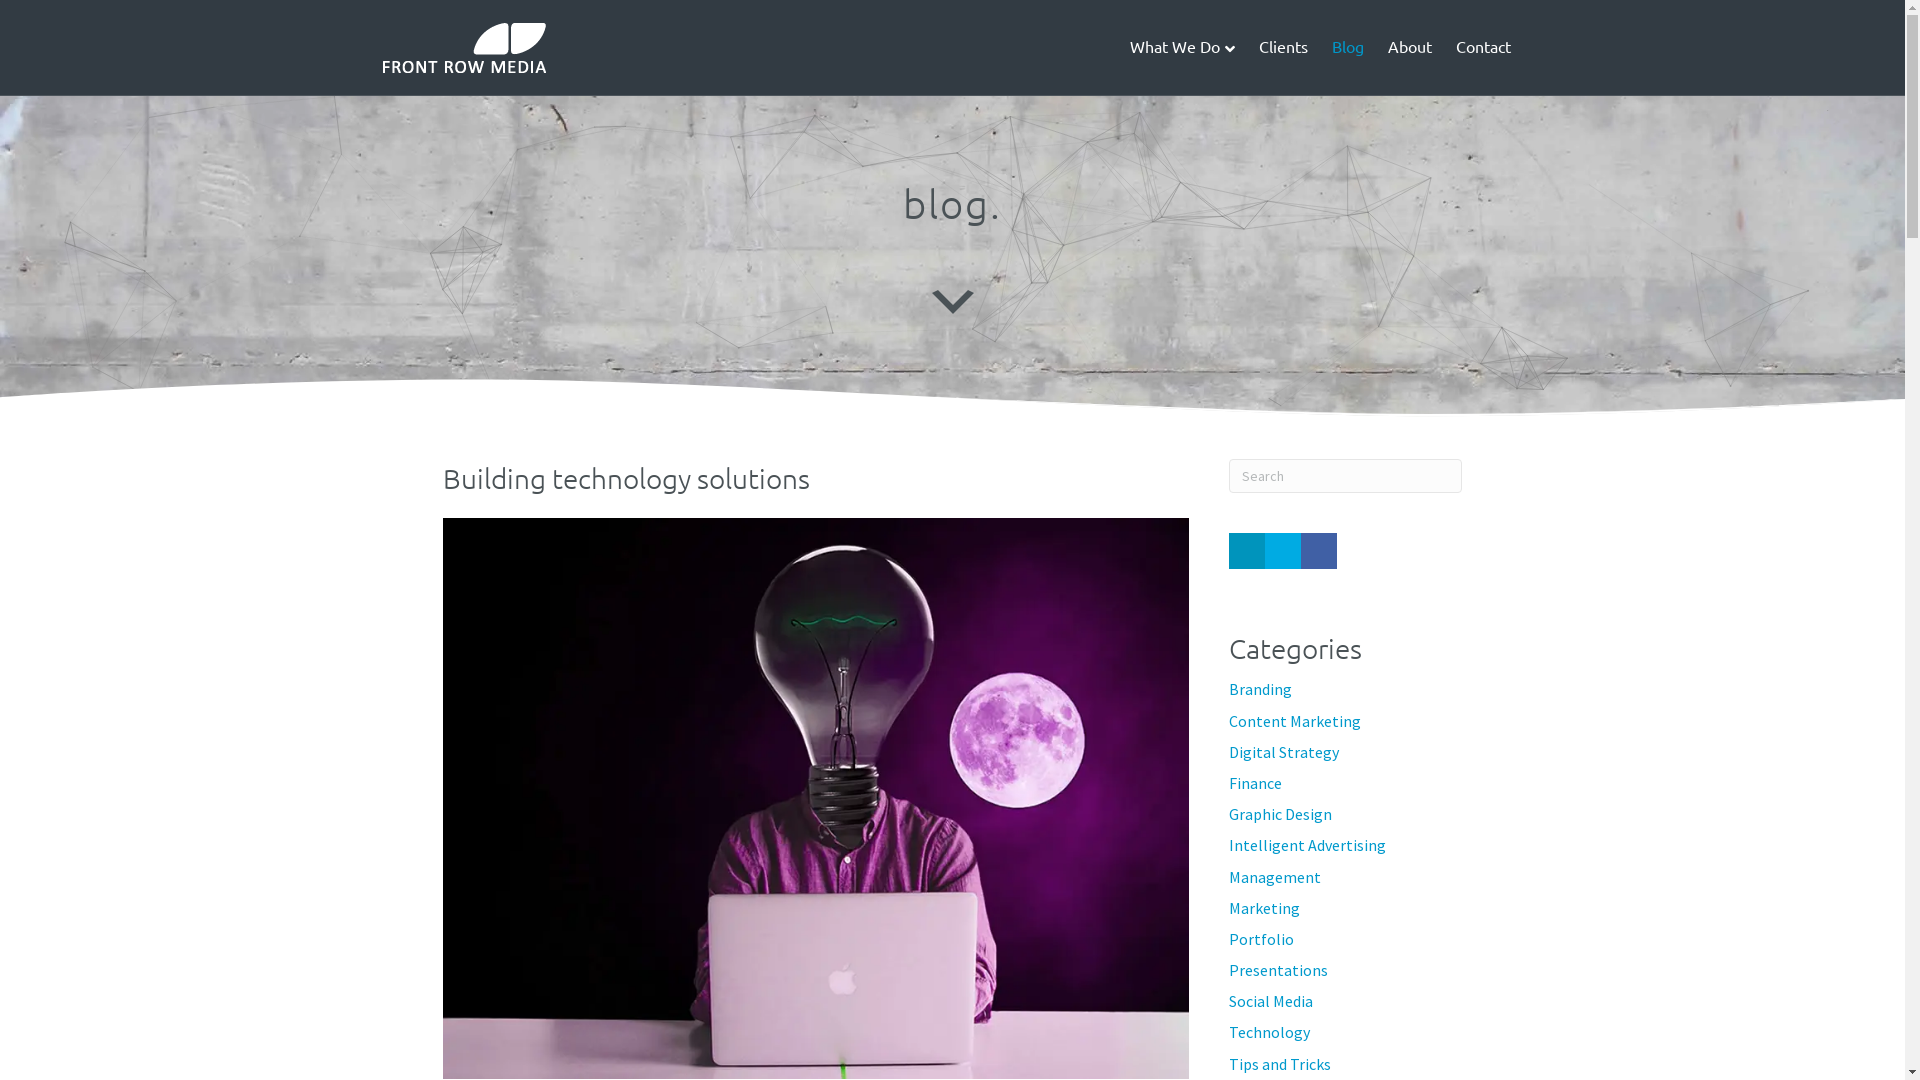 Image resolution: width=1920 pixels, height=1080 pixels. What do you see at coordinates (1256, 783) in the screenshot?
I see `Finance` at bounding box center [1256, 783].